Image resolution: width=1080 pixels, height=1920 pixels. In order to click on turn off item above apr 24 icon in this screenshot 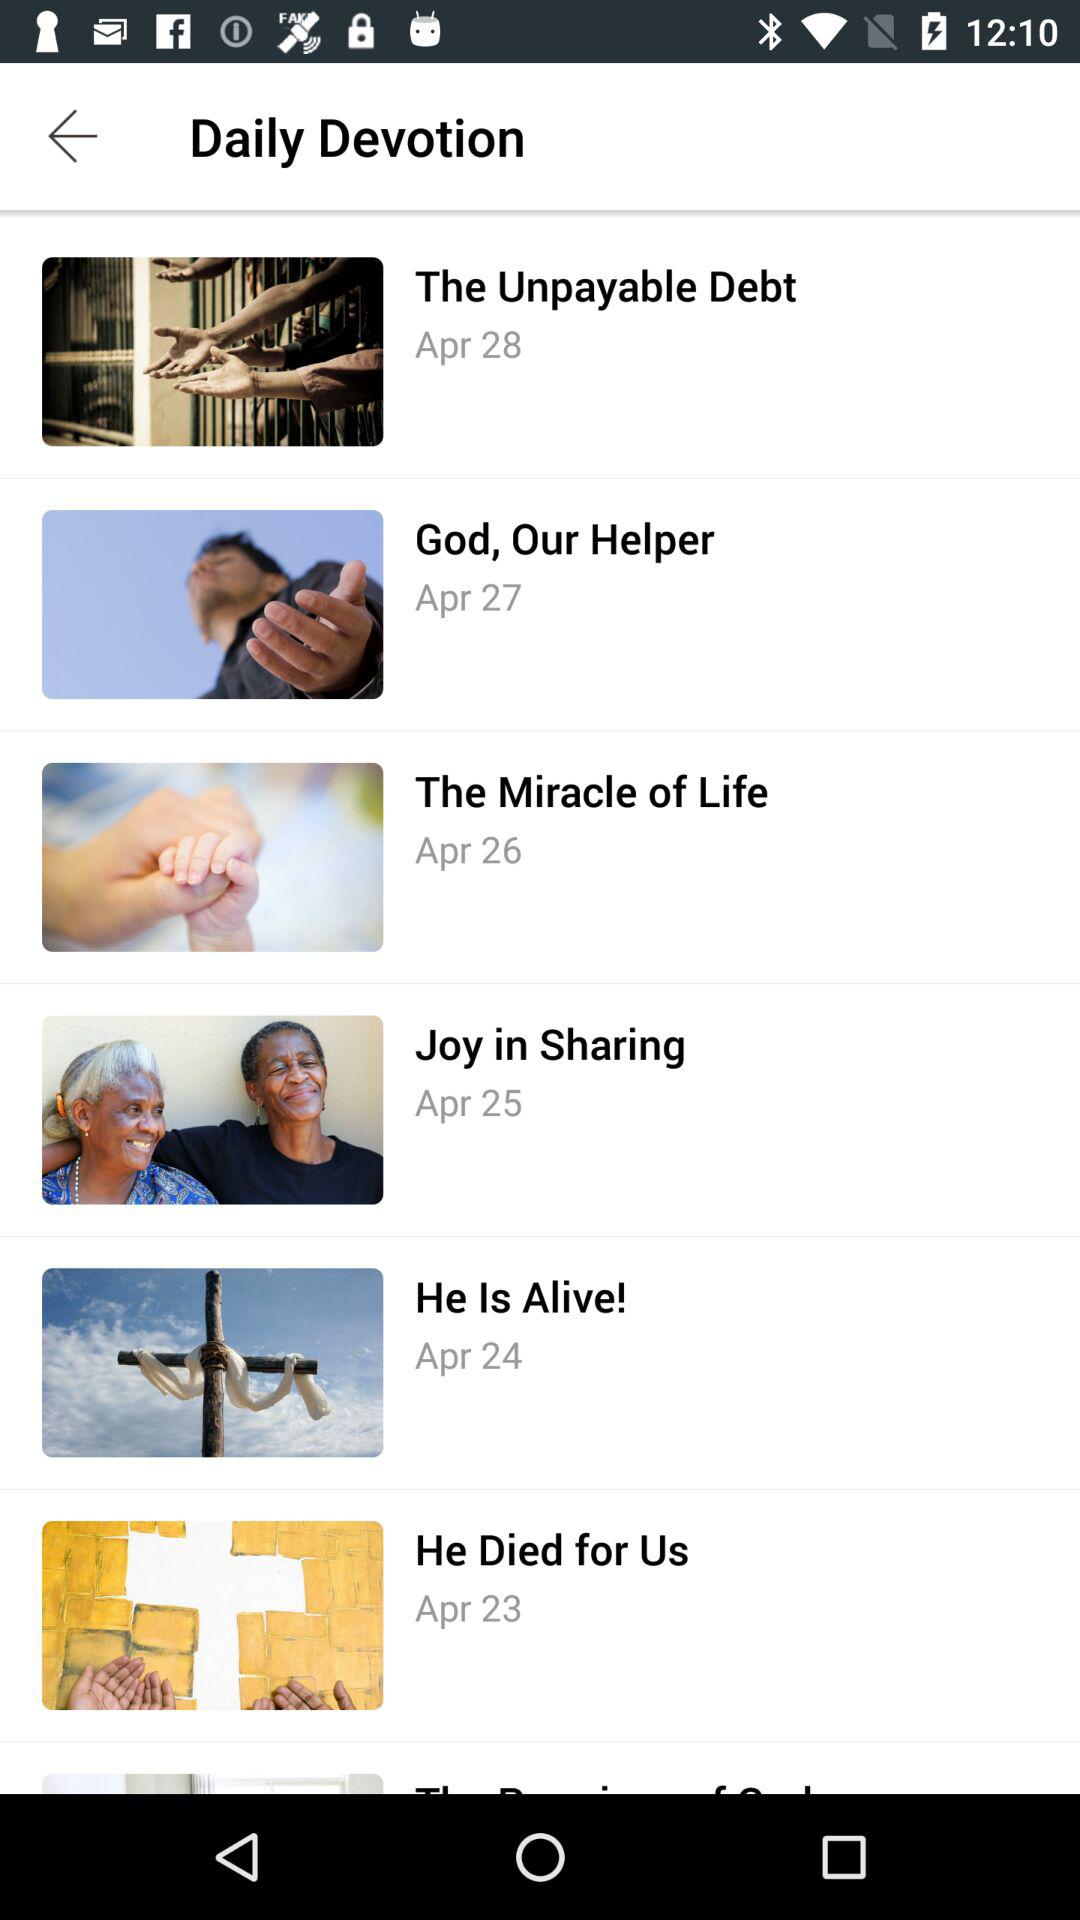, I will do `click(520, 1296)`.